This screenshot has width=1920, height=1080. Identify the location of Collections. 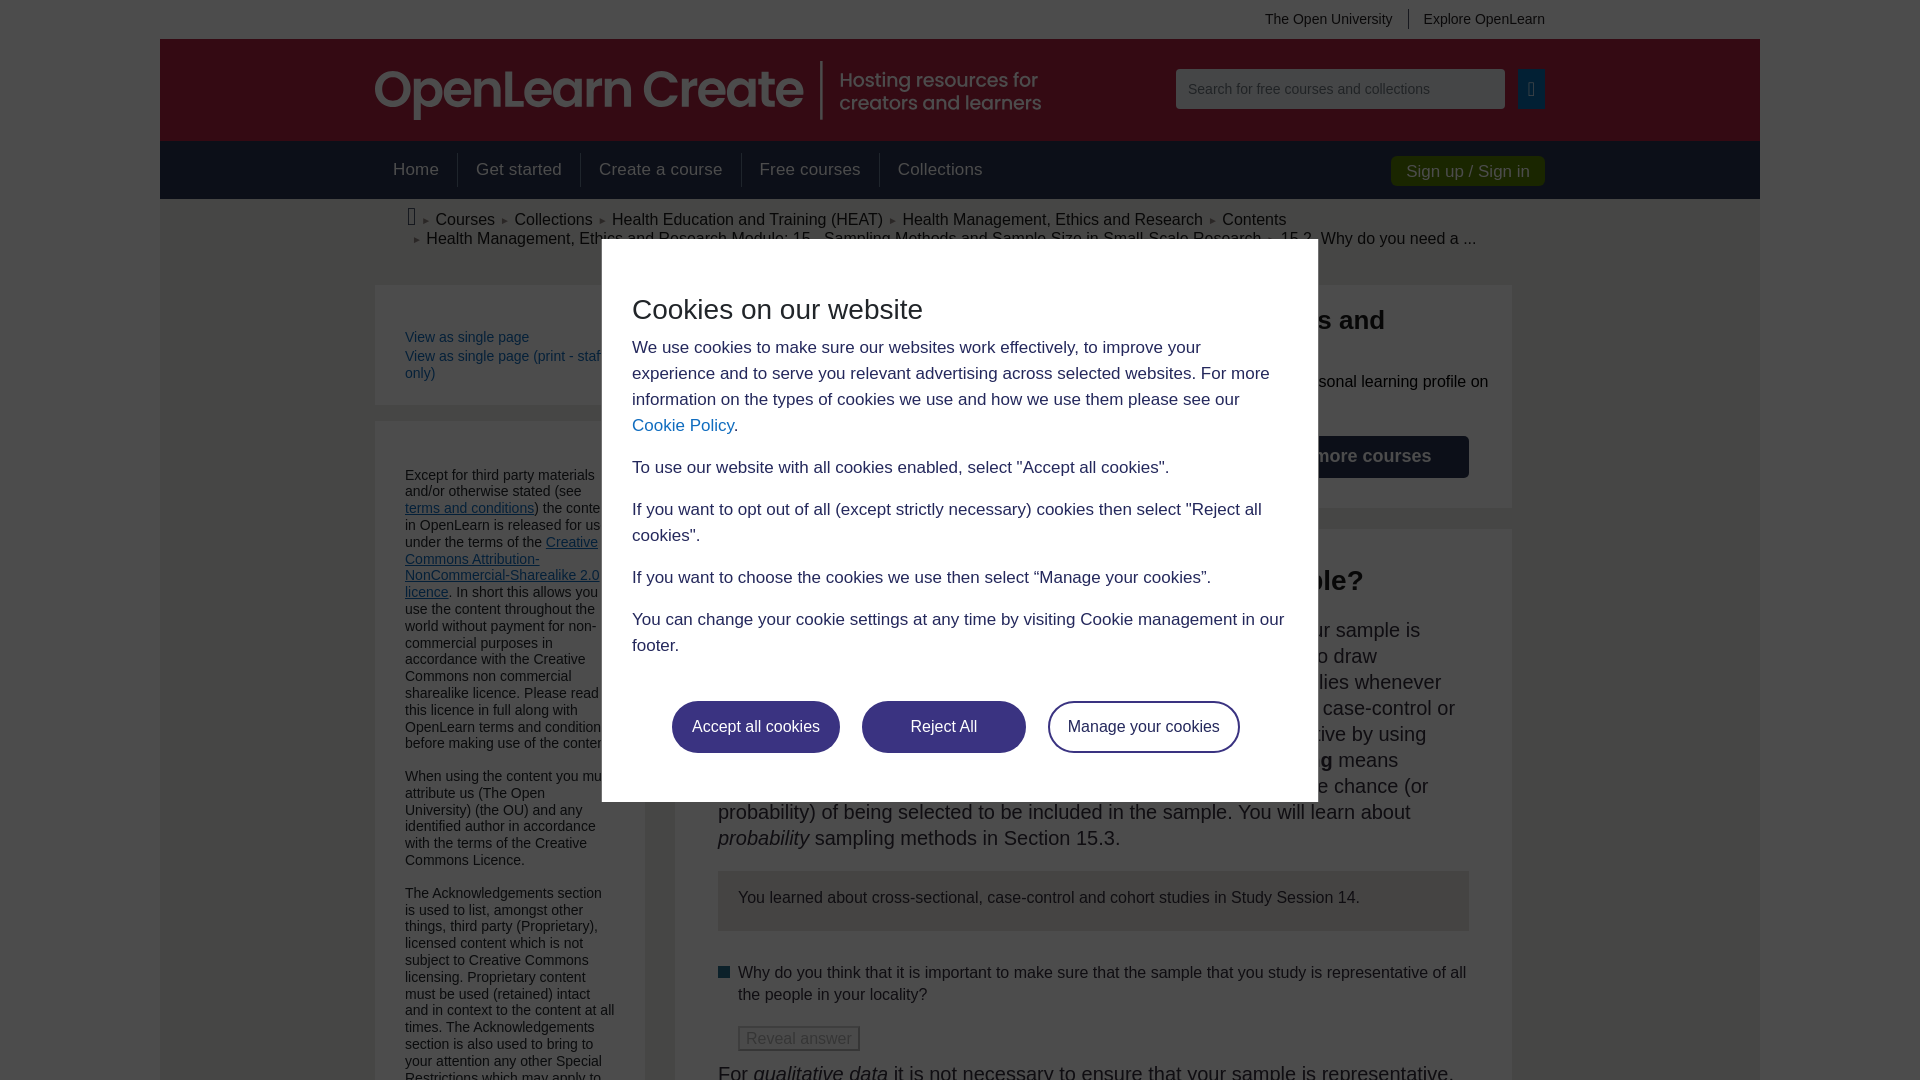
(940, 170).